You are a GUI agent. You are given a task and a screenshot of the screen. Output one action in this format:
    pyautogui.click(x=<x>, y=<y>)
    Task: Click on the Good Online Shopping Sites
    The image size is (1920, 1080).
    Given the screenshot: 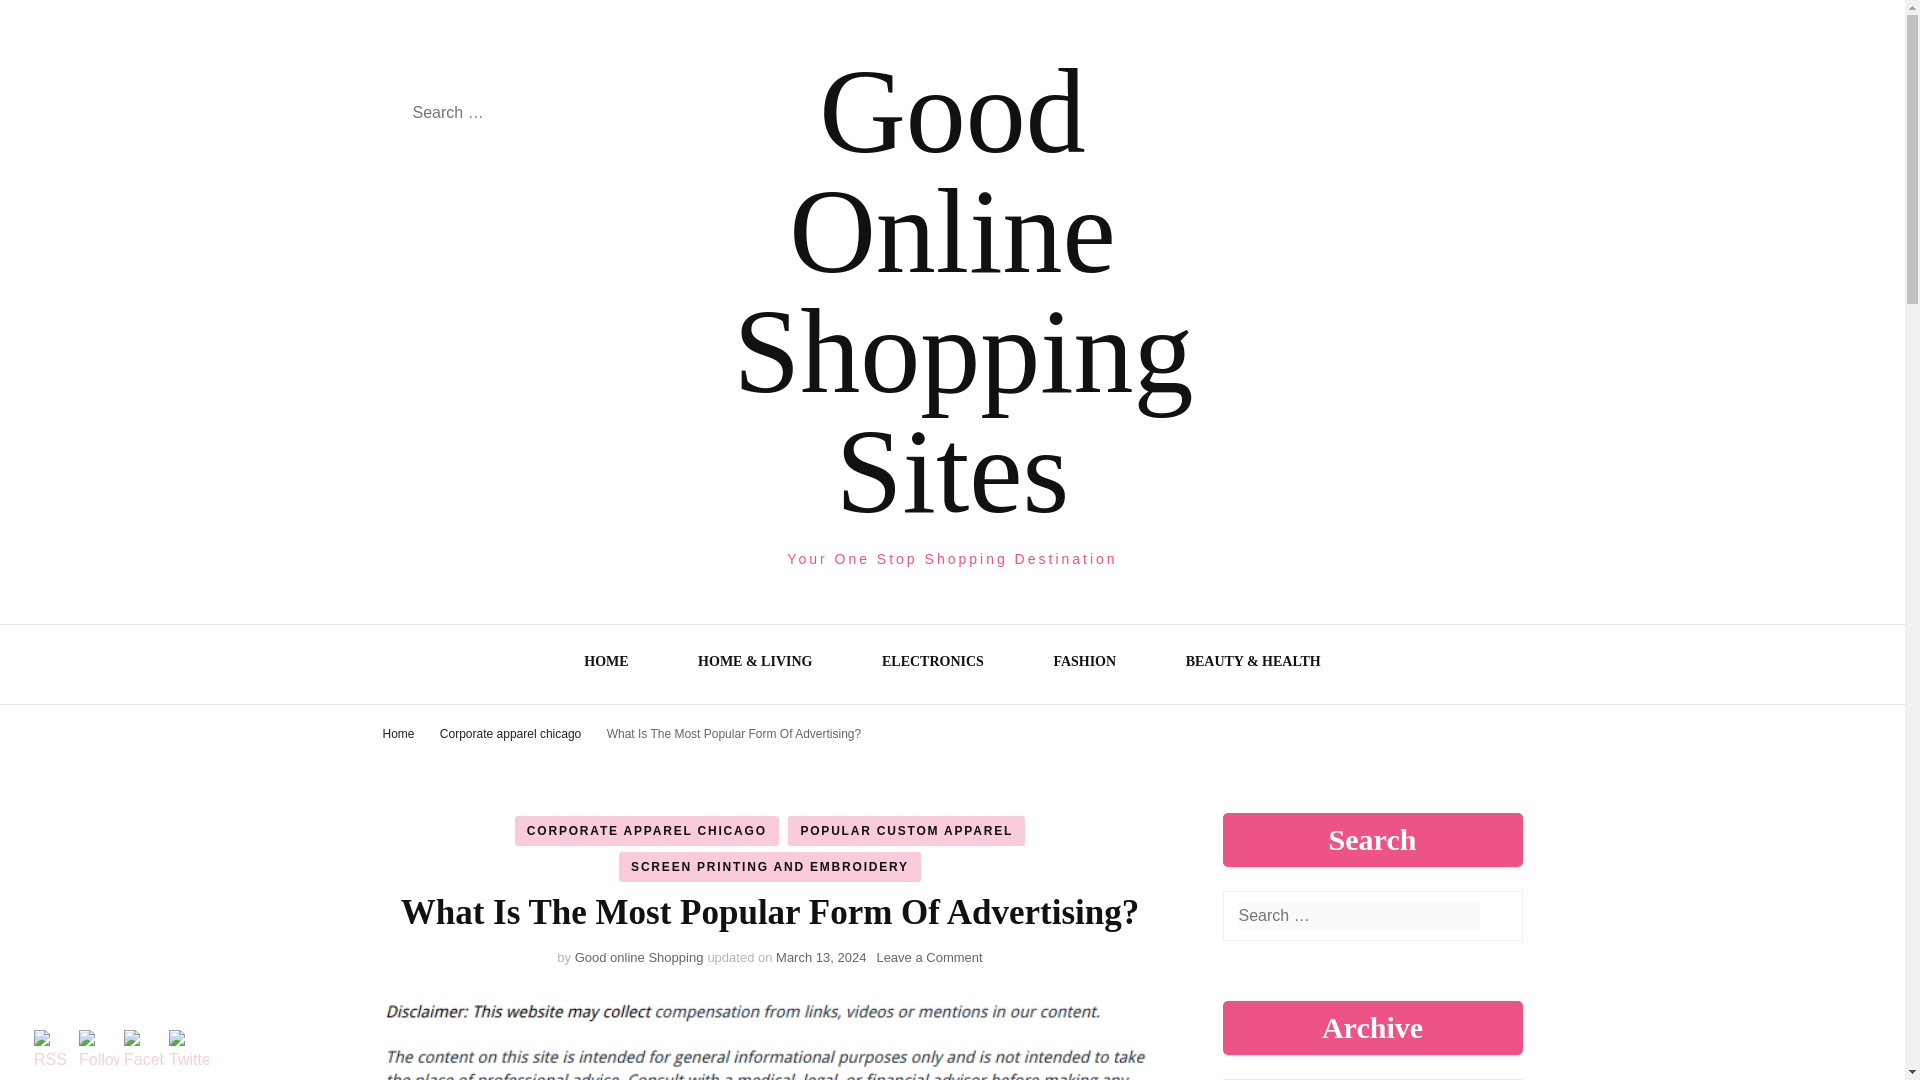 What is the action you would take?
    pyautogui.click(x=964, y=291)
    